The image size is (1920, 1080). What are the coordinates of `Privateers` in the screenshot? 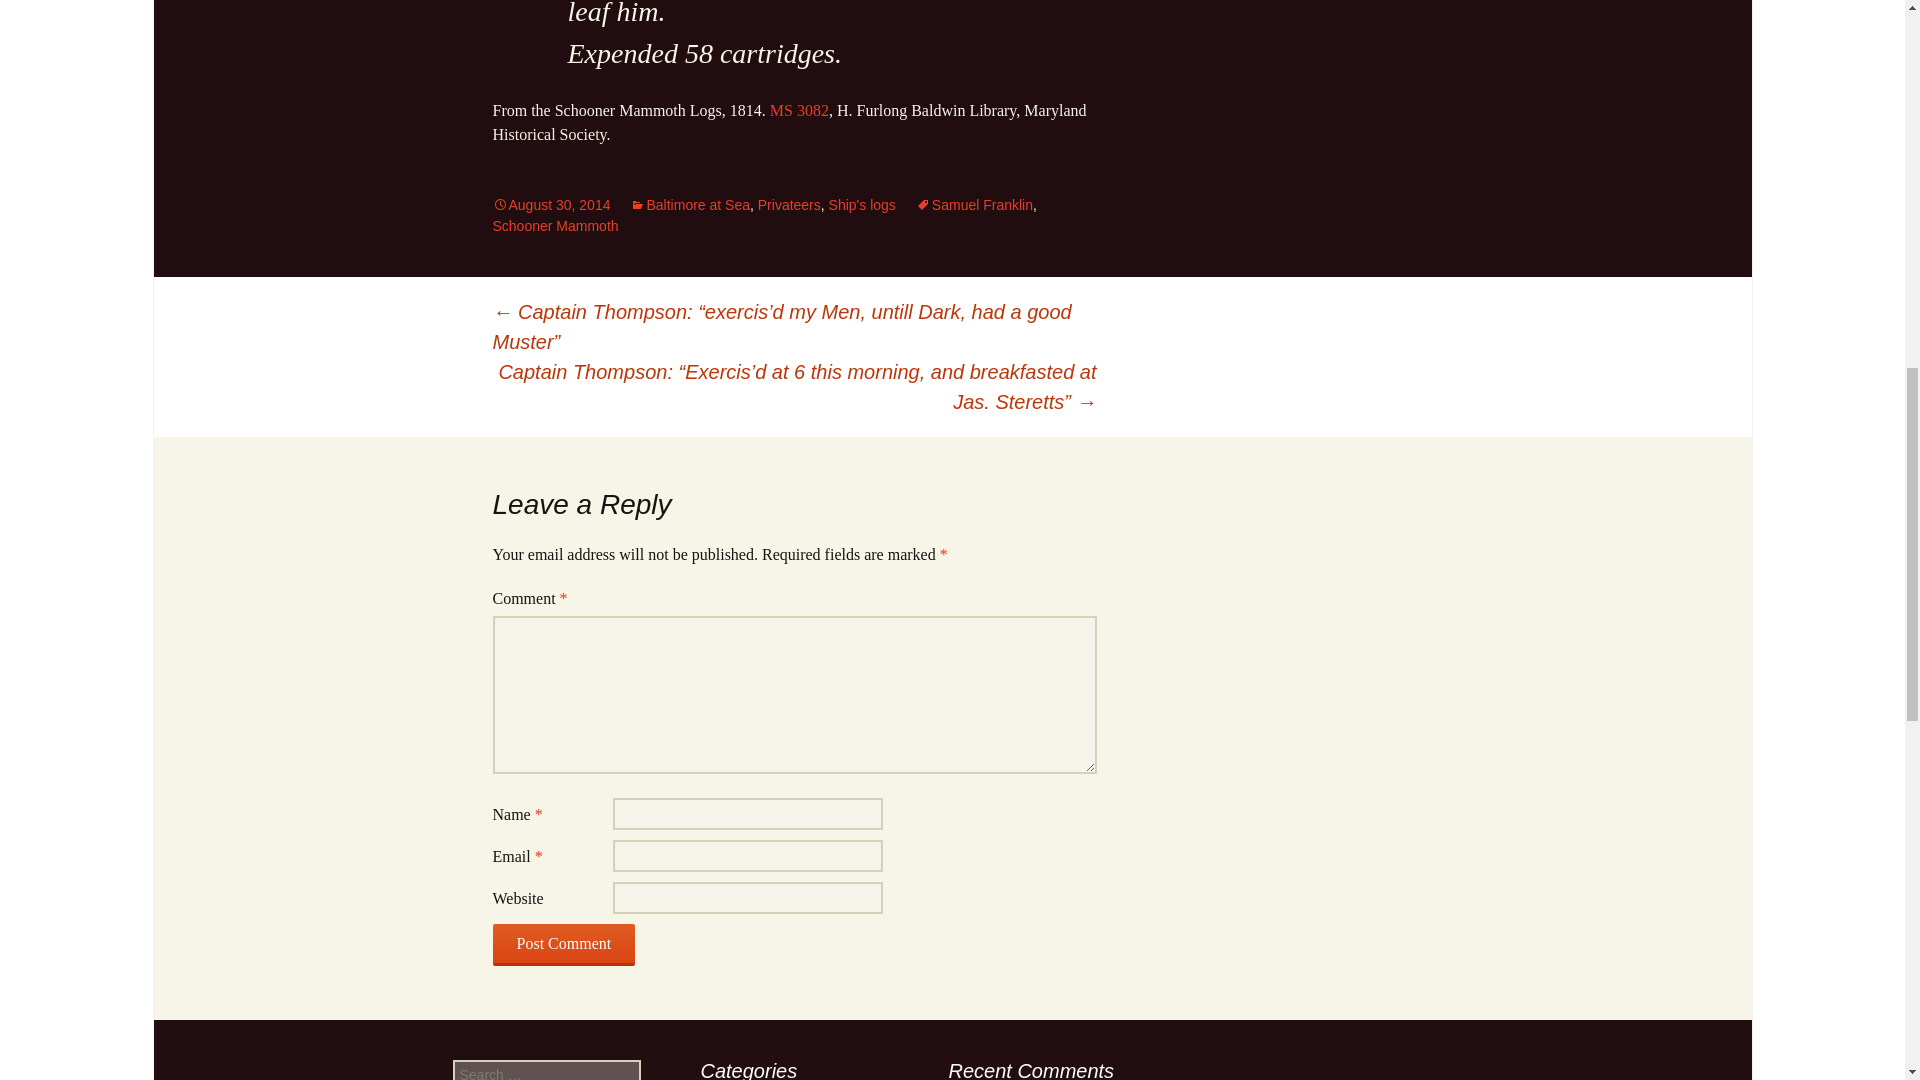 It's located at (790, 204).